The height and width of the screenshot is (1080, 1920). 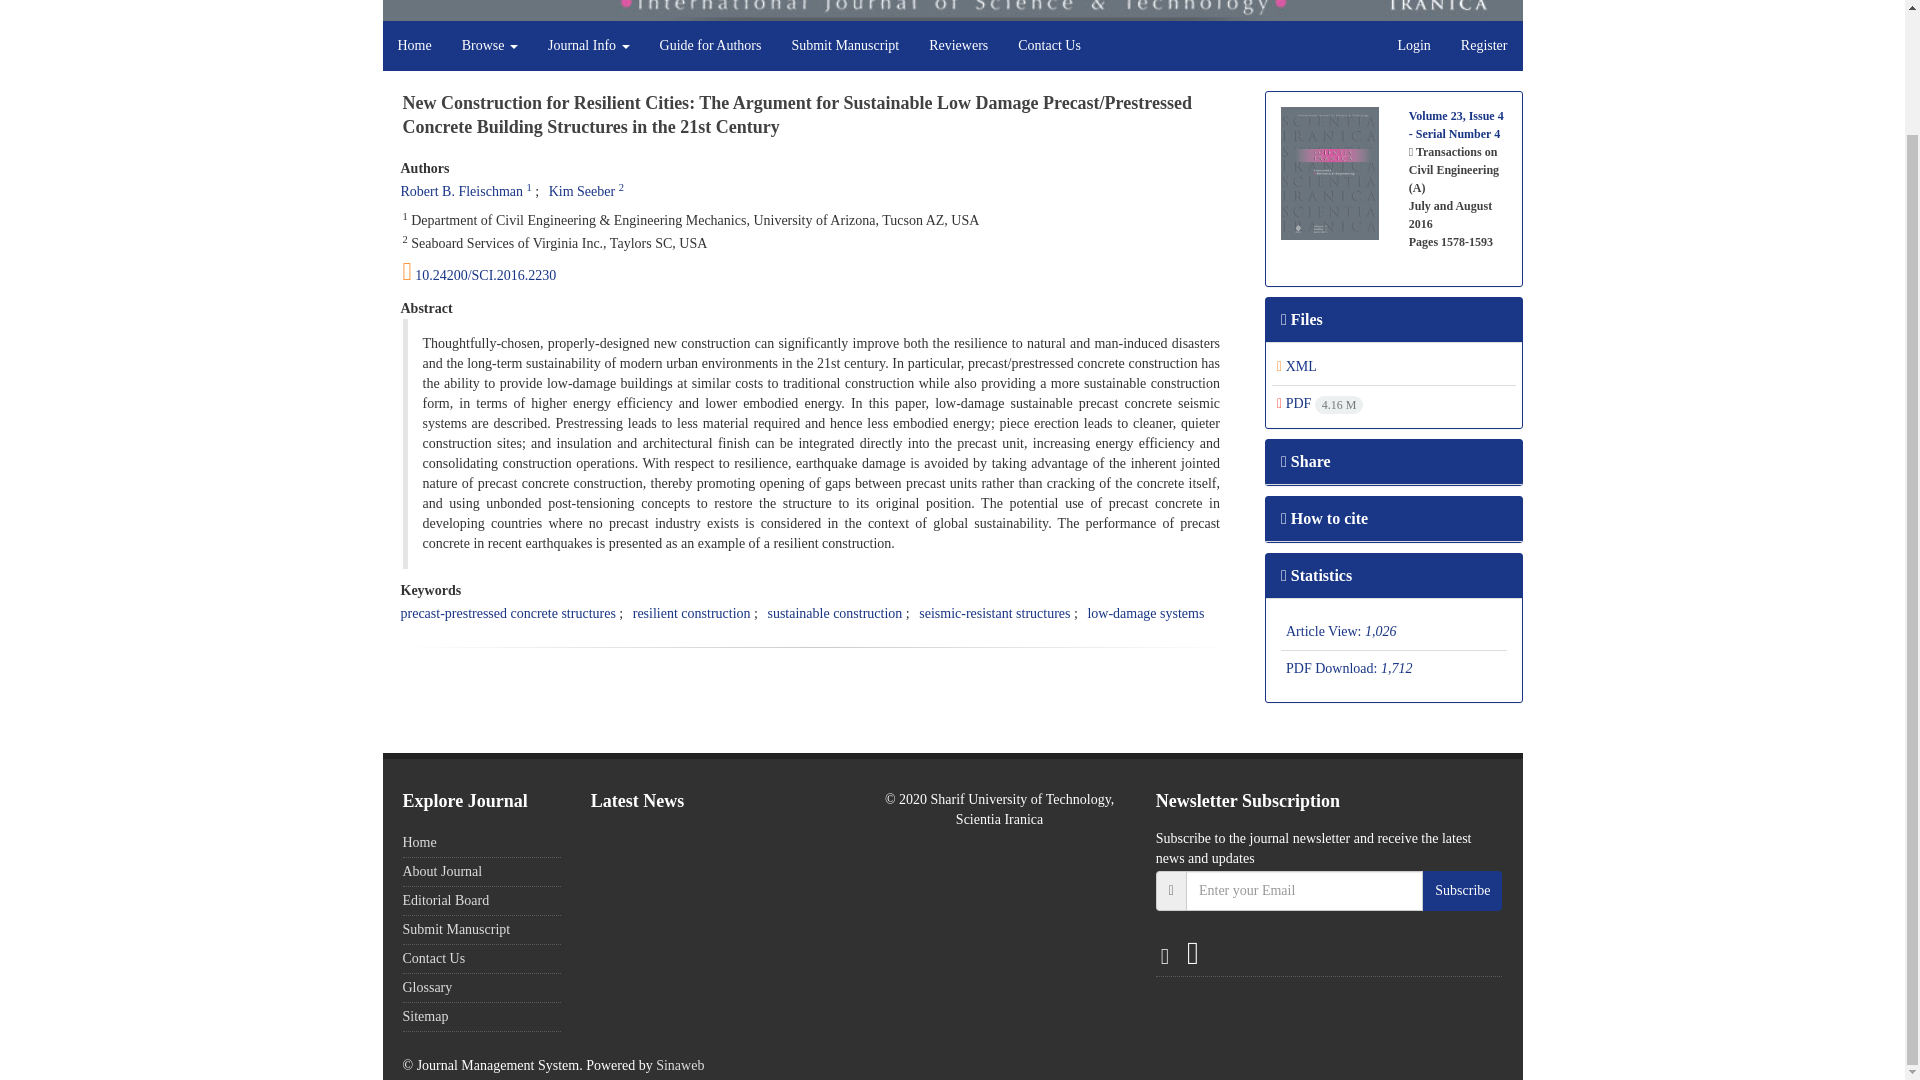 I want to click on Robert B. Fleischman, so click(x=460, y=190).